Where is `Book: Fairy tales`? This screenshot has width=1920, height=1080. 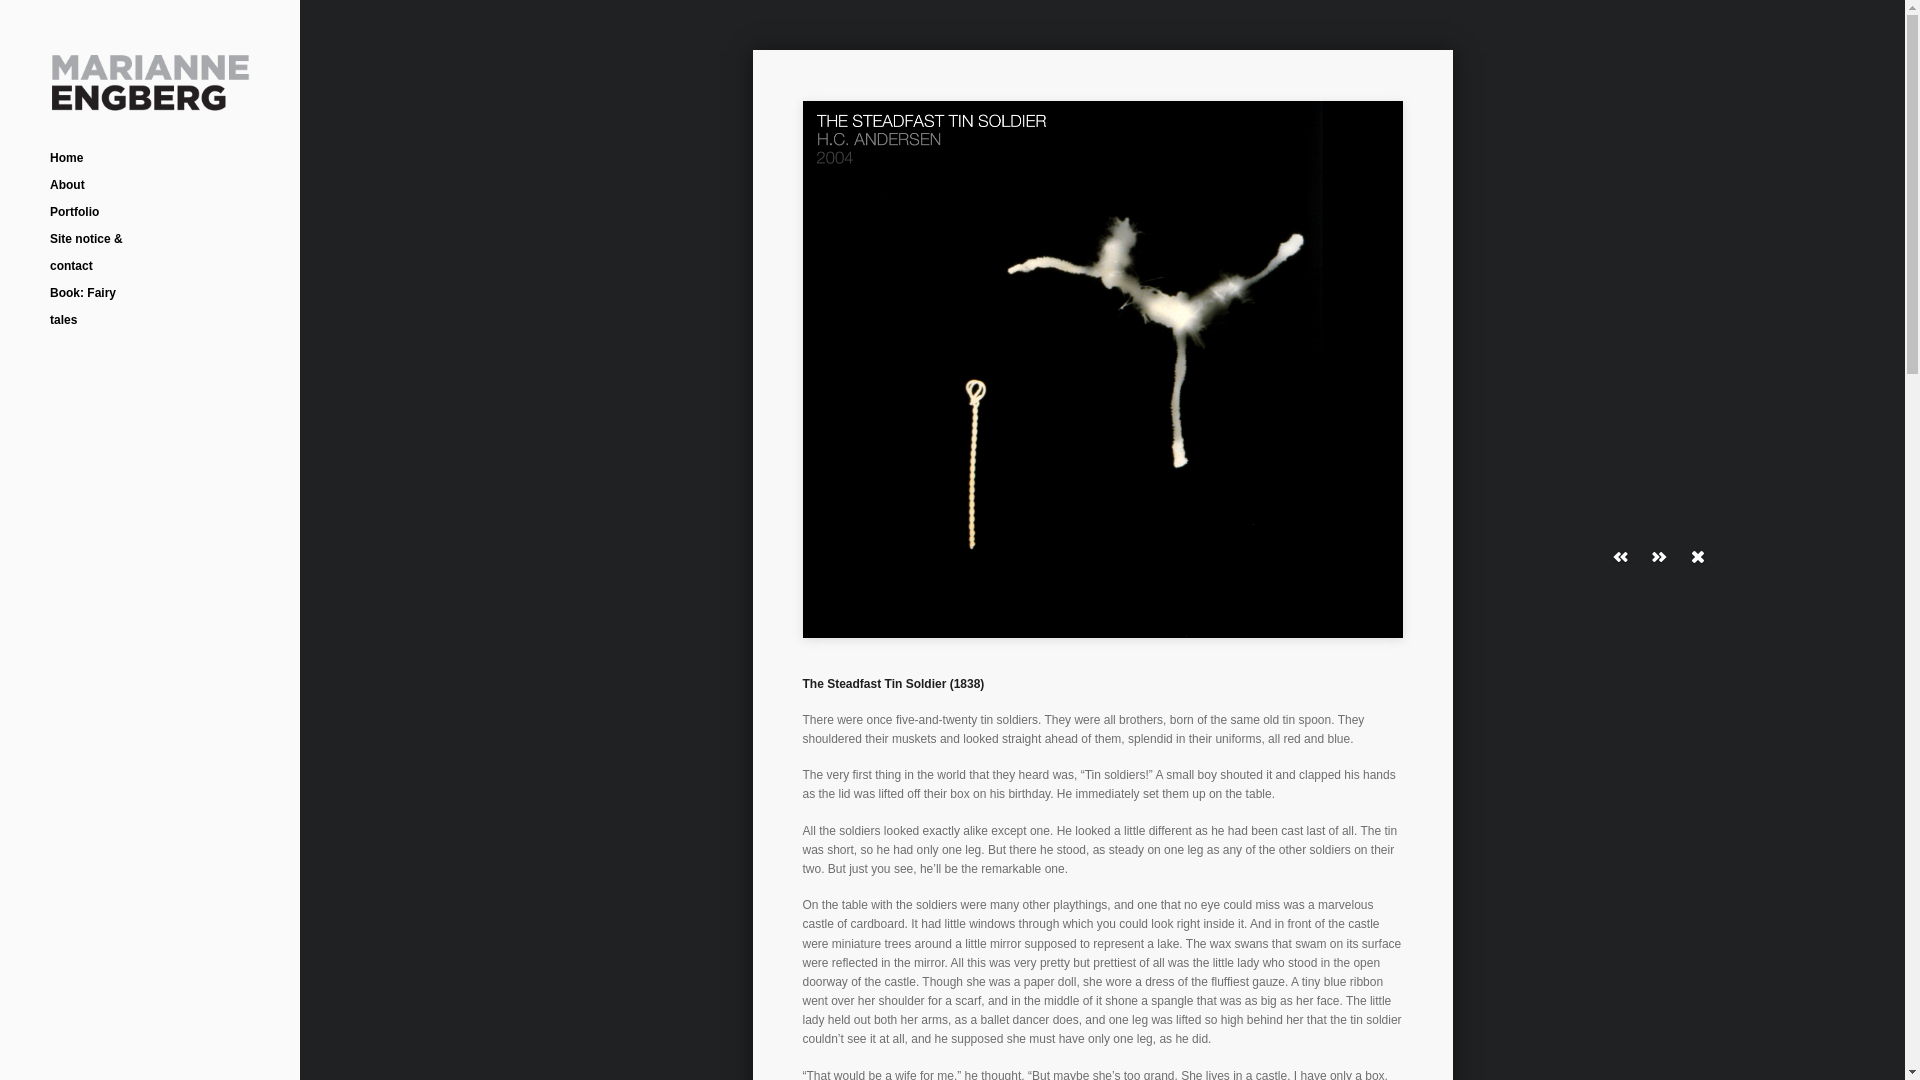
Book: Fairy tales is located at coordinates (82, 306).